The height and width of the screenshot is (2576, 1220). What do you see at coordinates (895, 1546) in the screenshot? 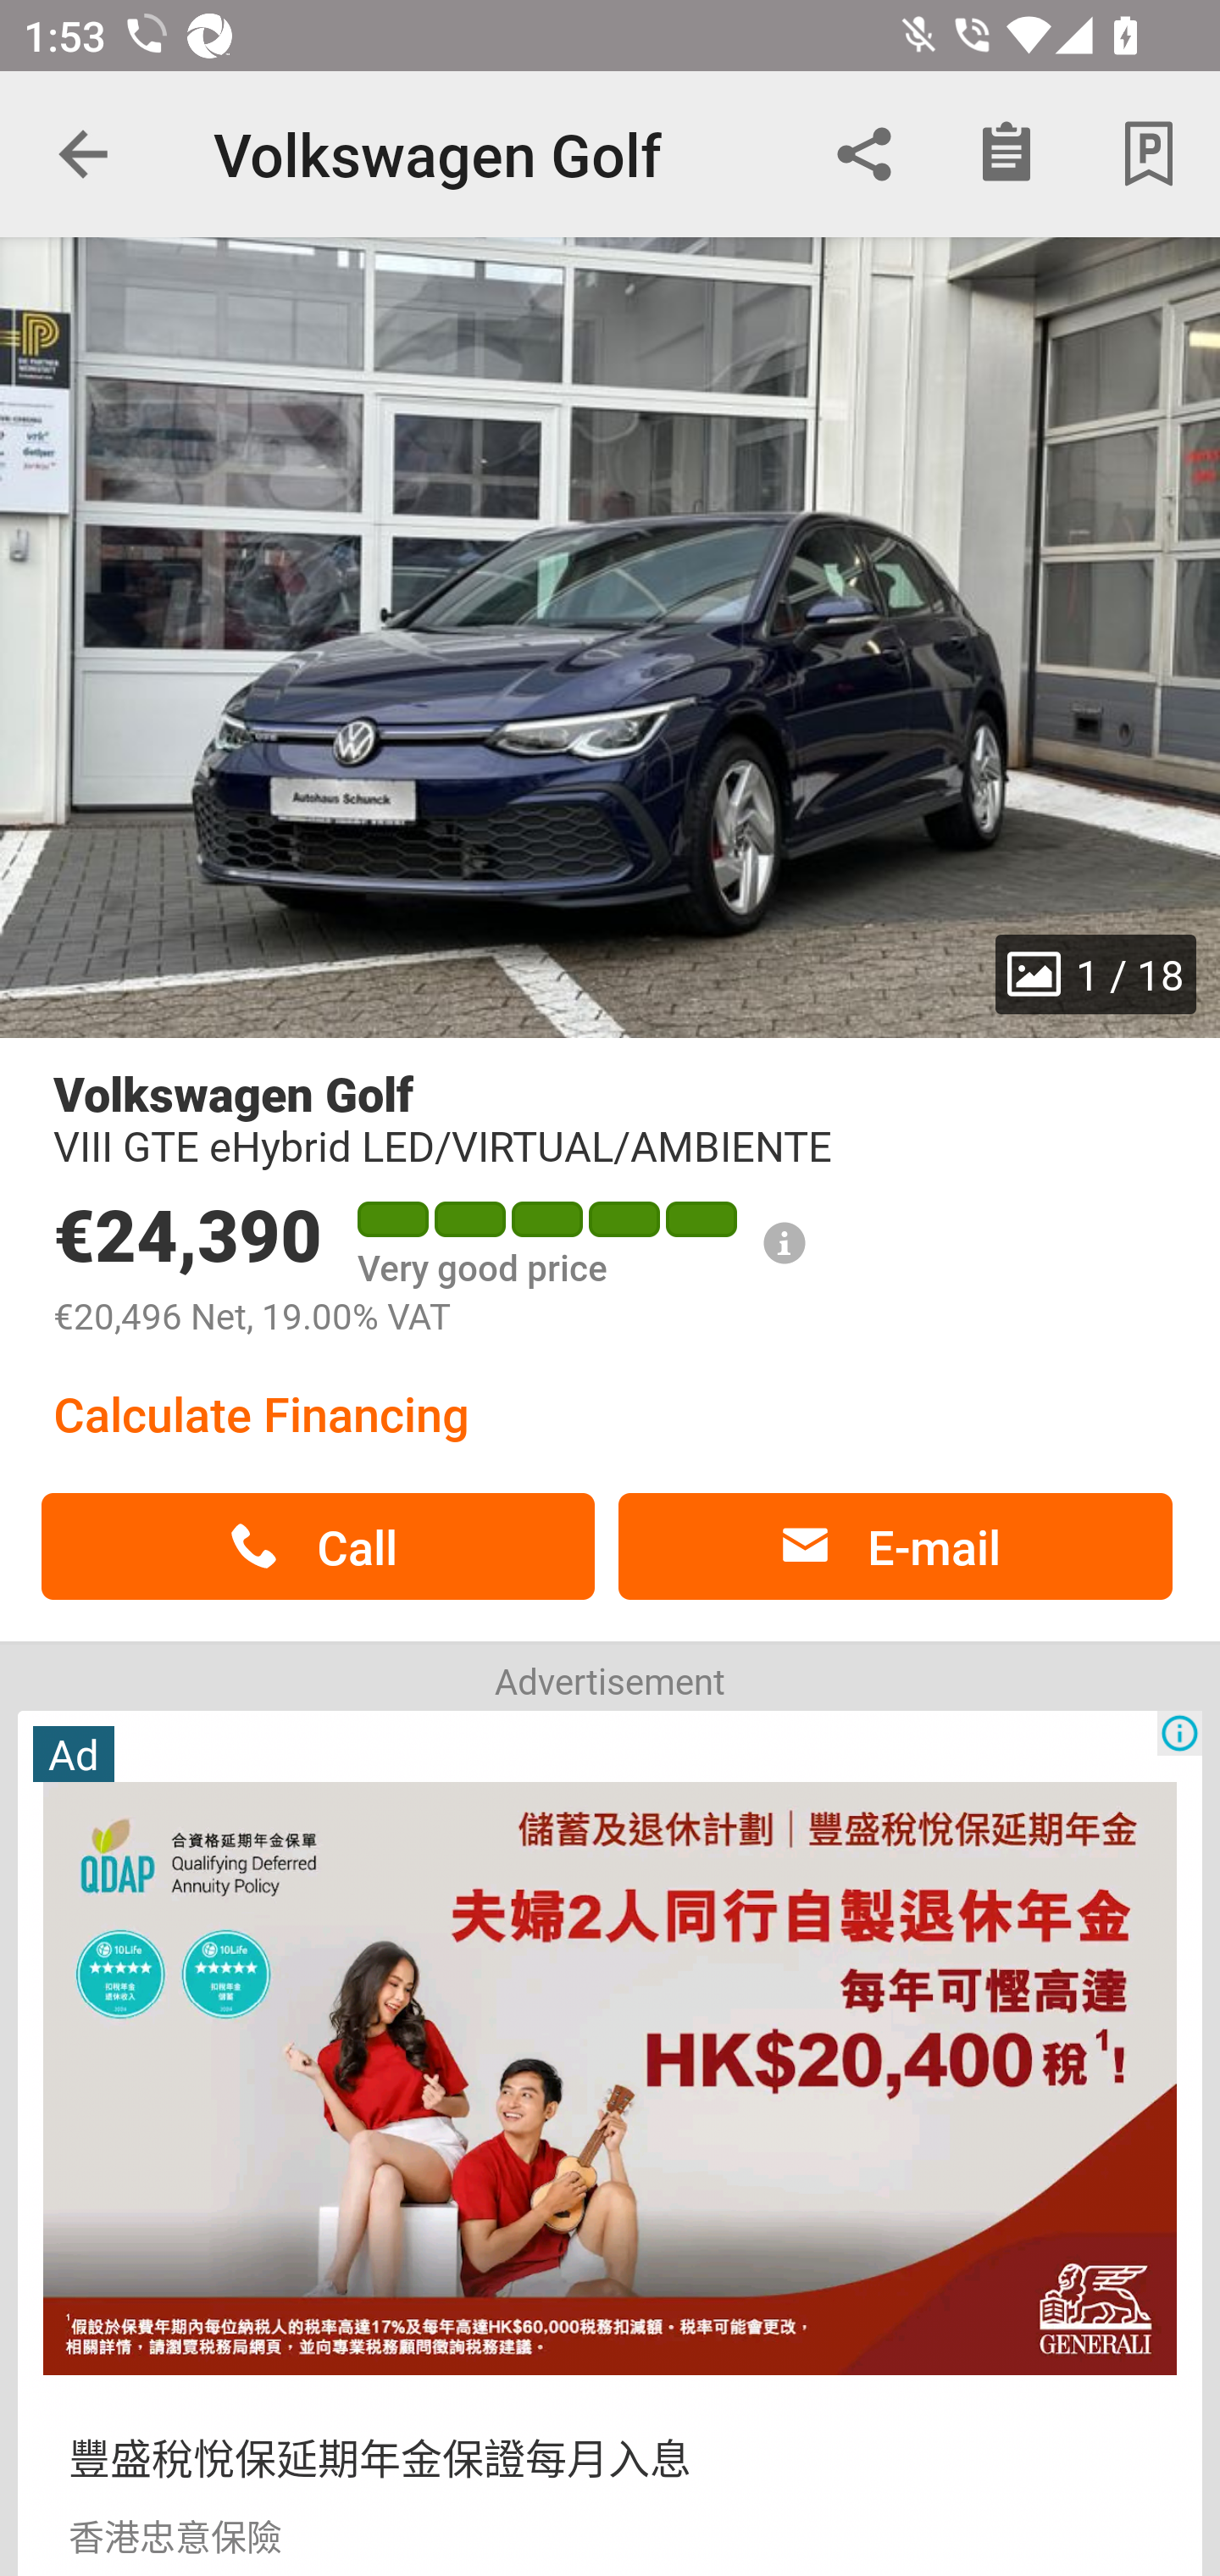
I see `E-mail` at bounding box center [895, 1546].